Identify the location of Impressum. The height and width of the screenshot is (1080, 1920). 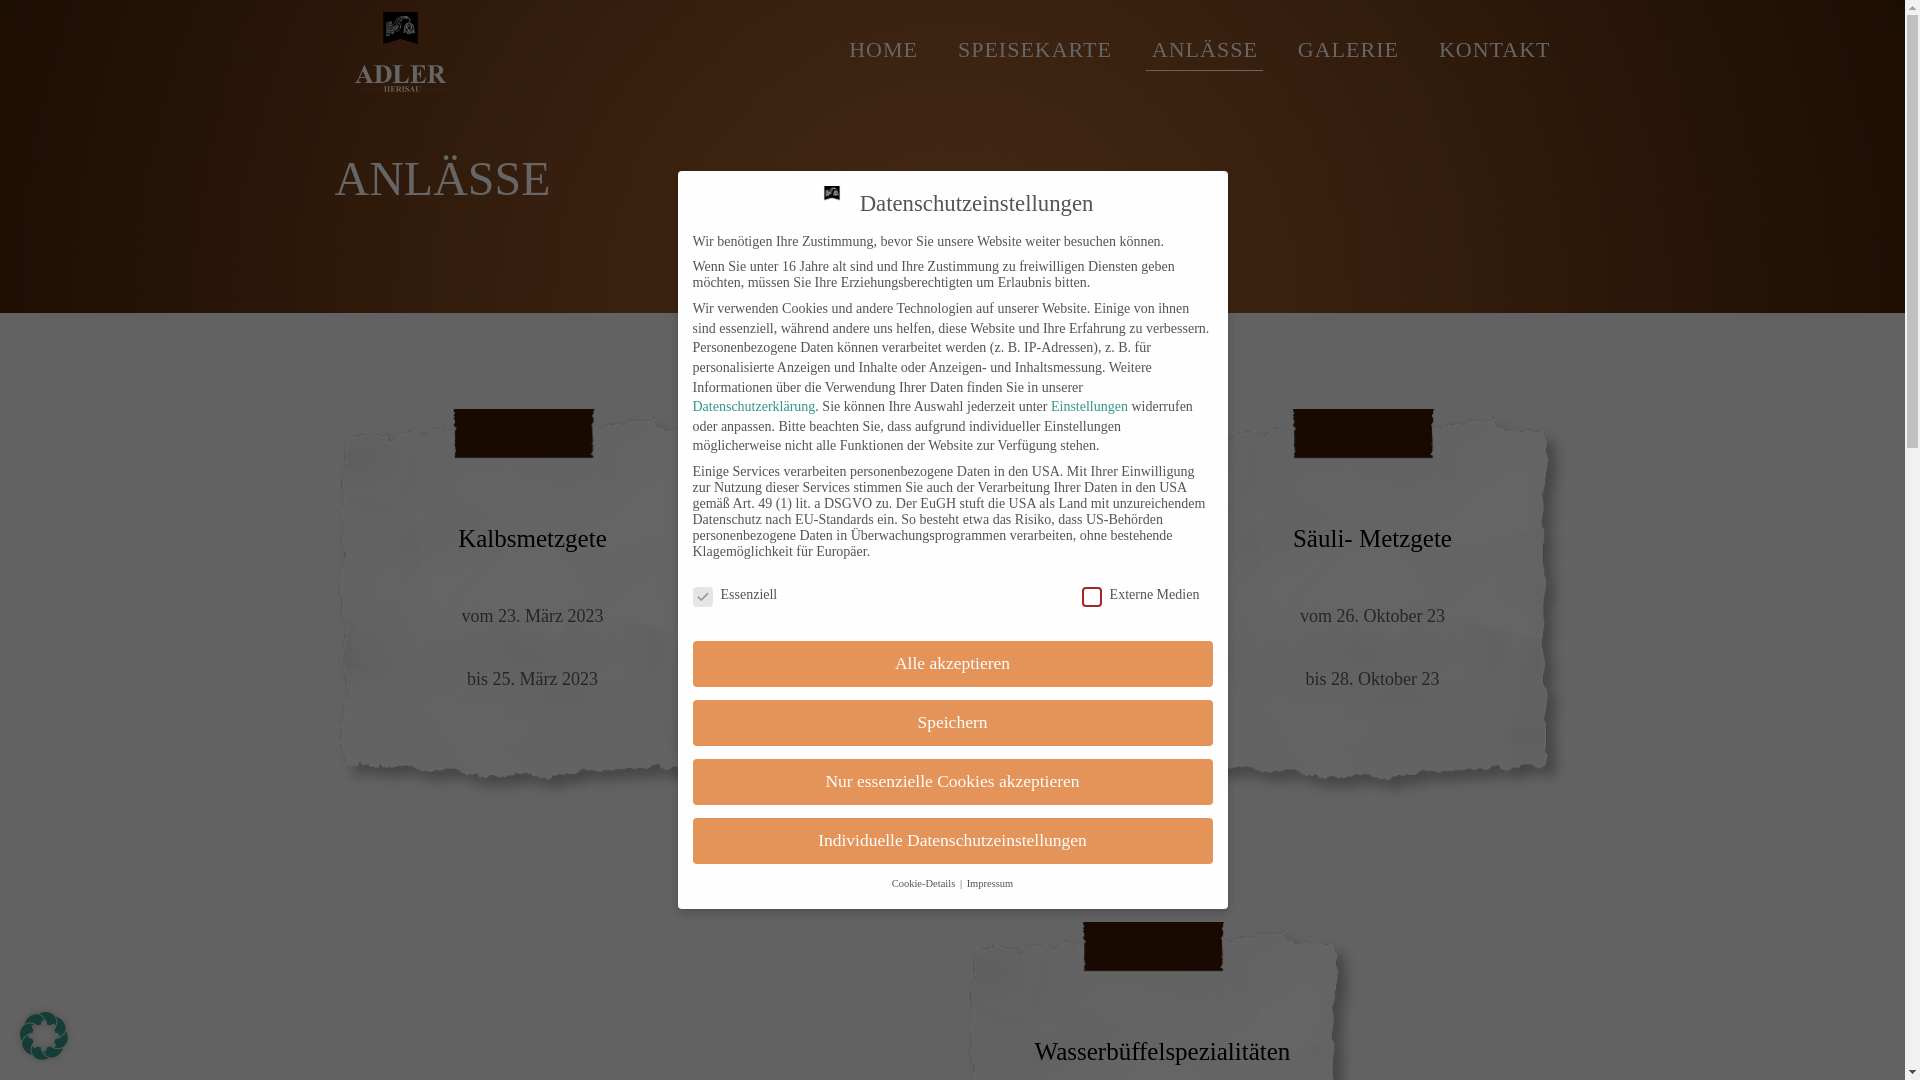
(990, 884).